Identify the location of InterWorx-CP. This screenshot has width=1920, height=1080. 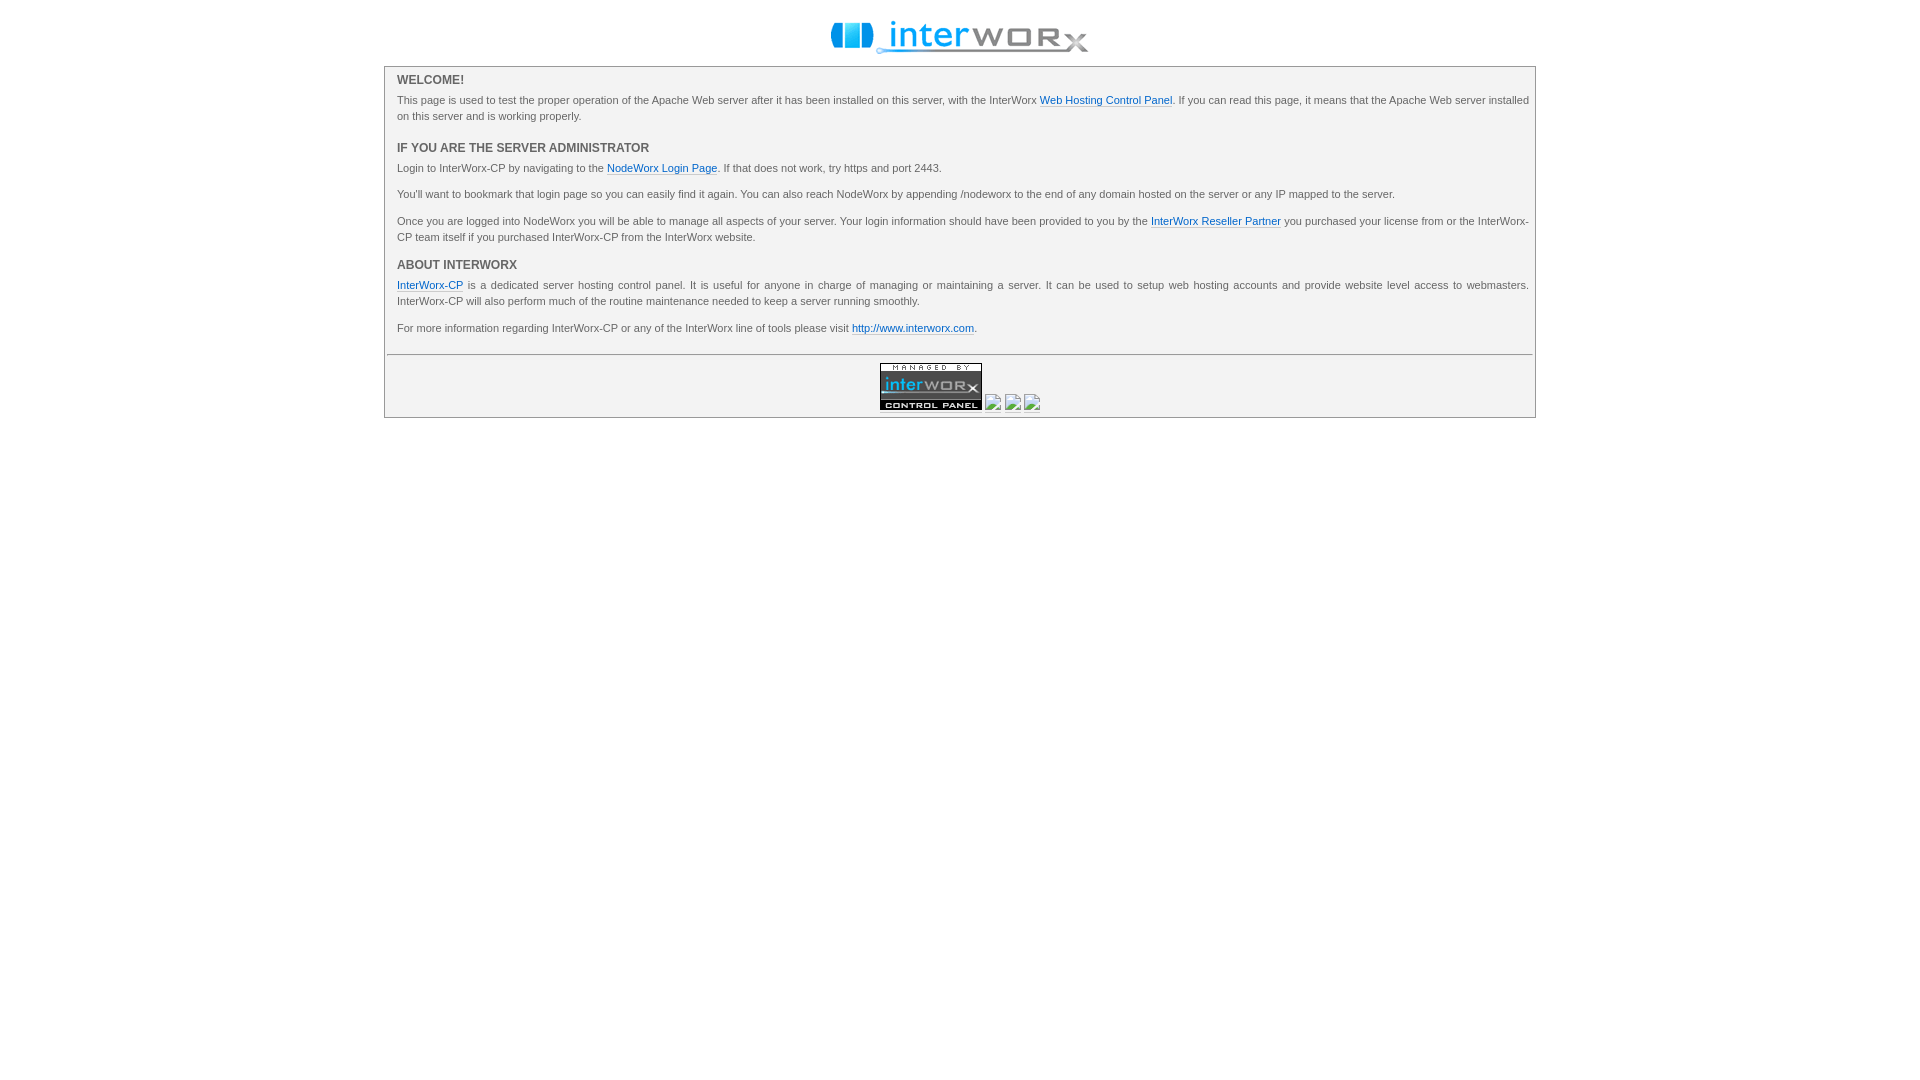
(430, 286).